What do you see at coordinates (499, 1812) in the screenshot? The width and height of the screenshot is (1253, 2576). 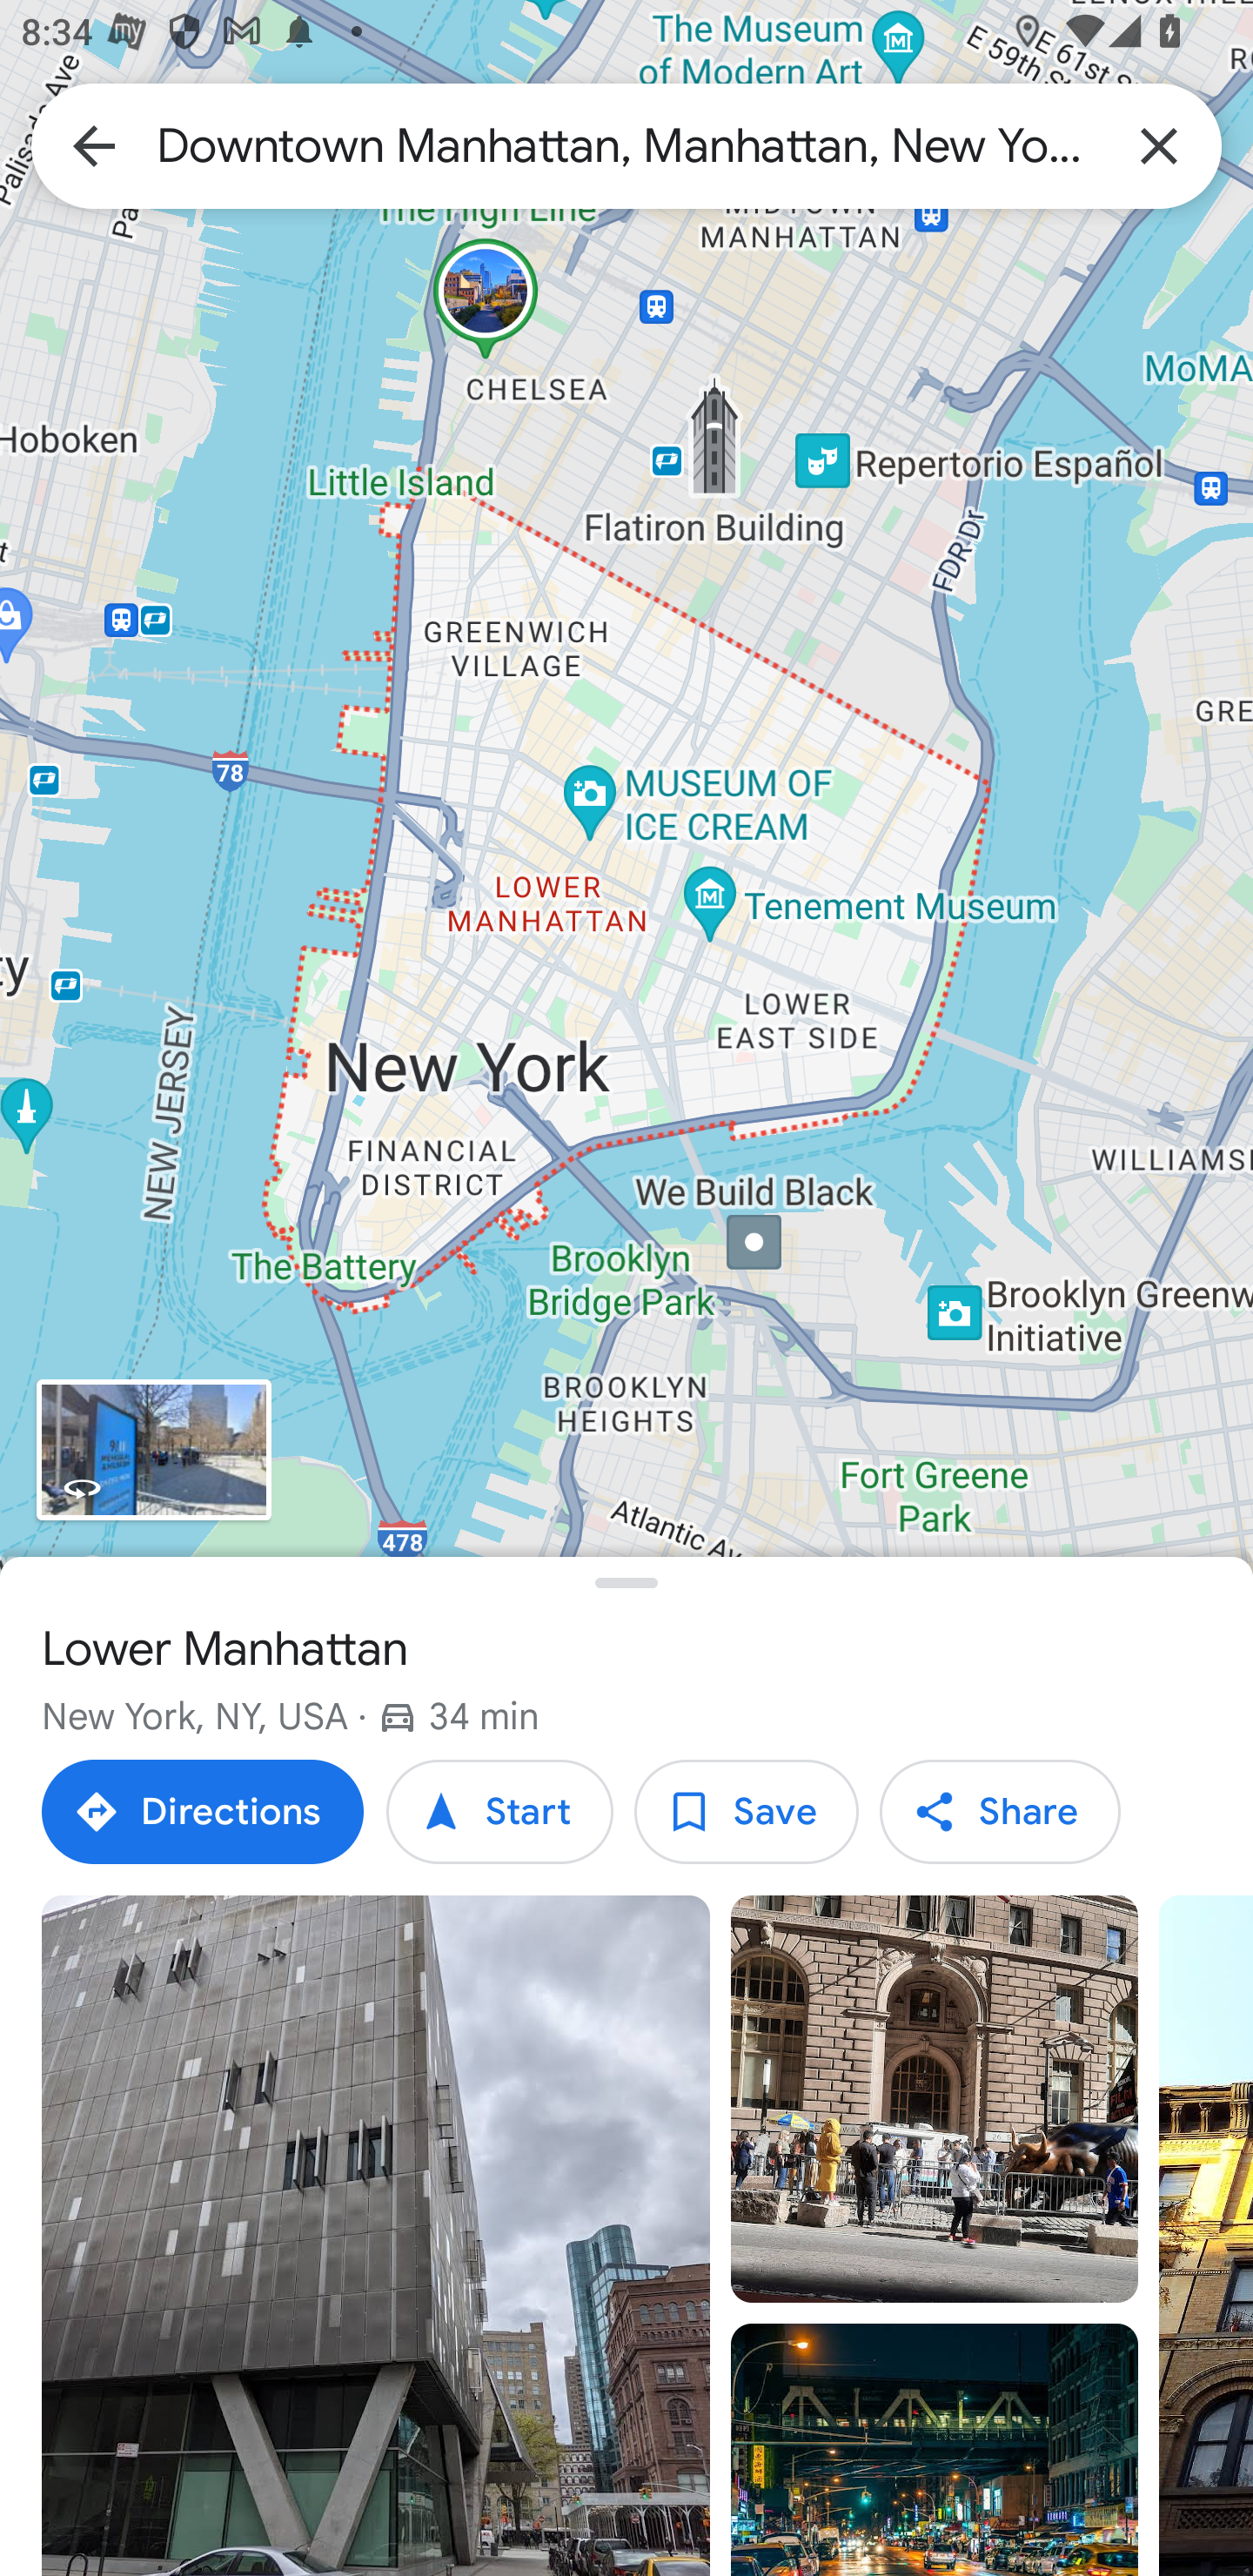 I see `Start Start Start` at bounding box center [499, 1812].